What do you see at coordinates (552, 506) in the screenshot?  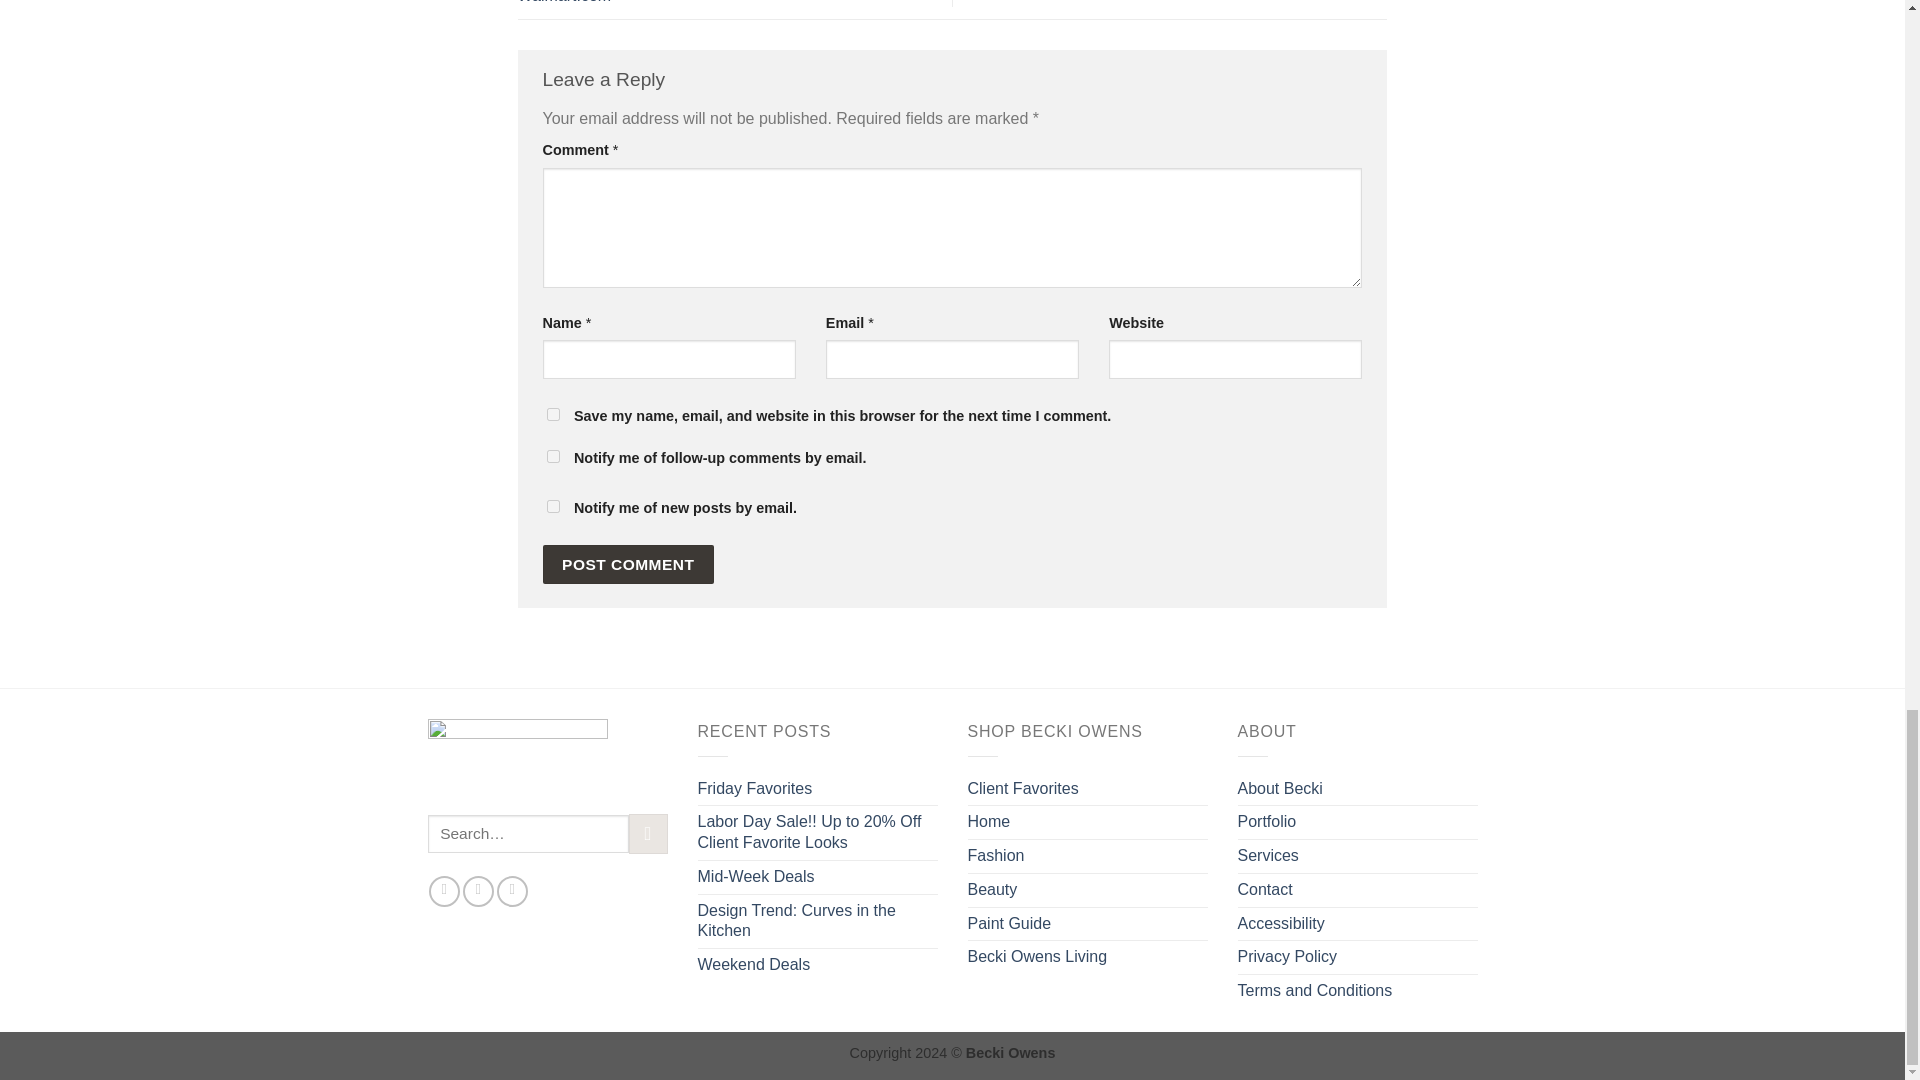 I see `subscribe` at bounding box center [552, 506].